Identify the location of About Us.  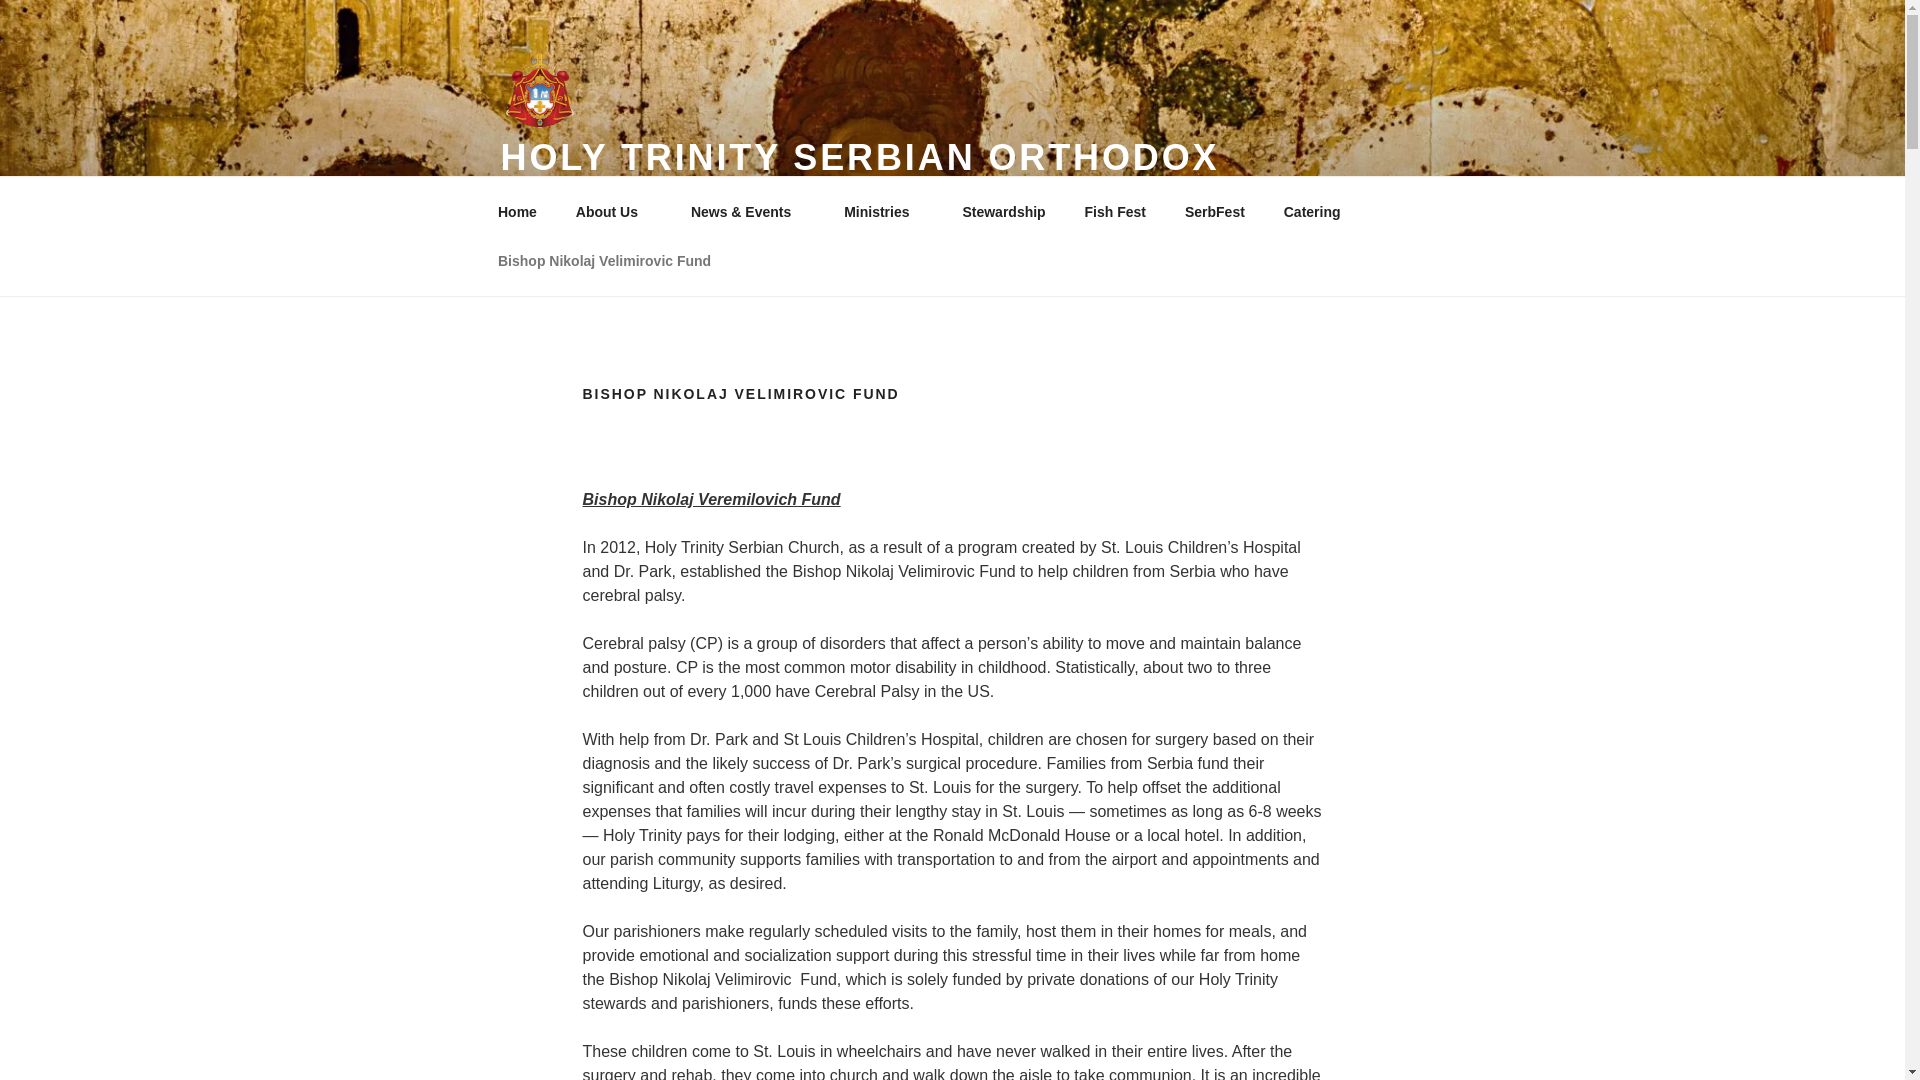
(613, 212).